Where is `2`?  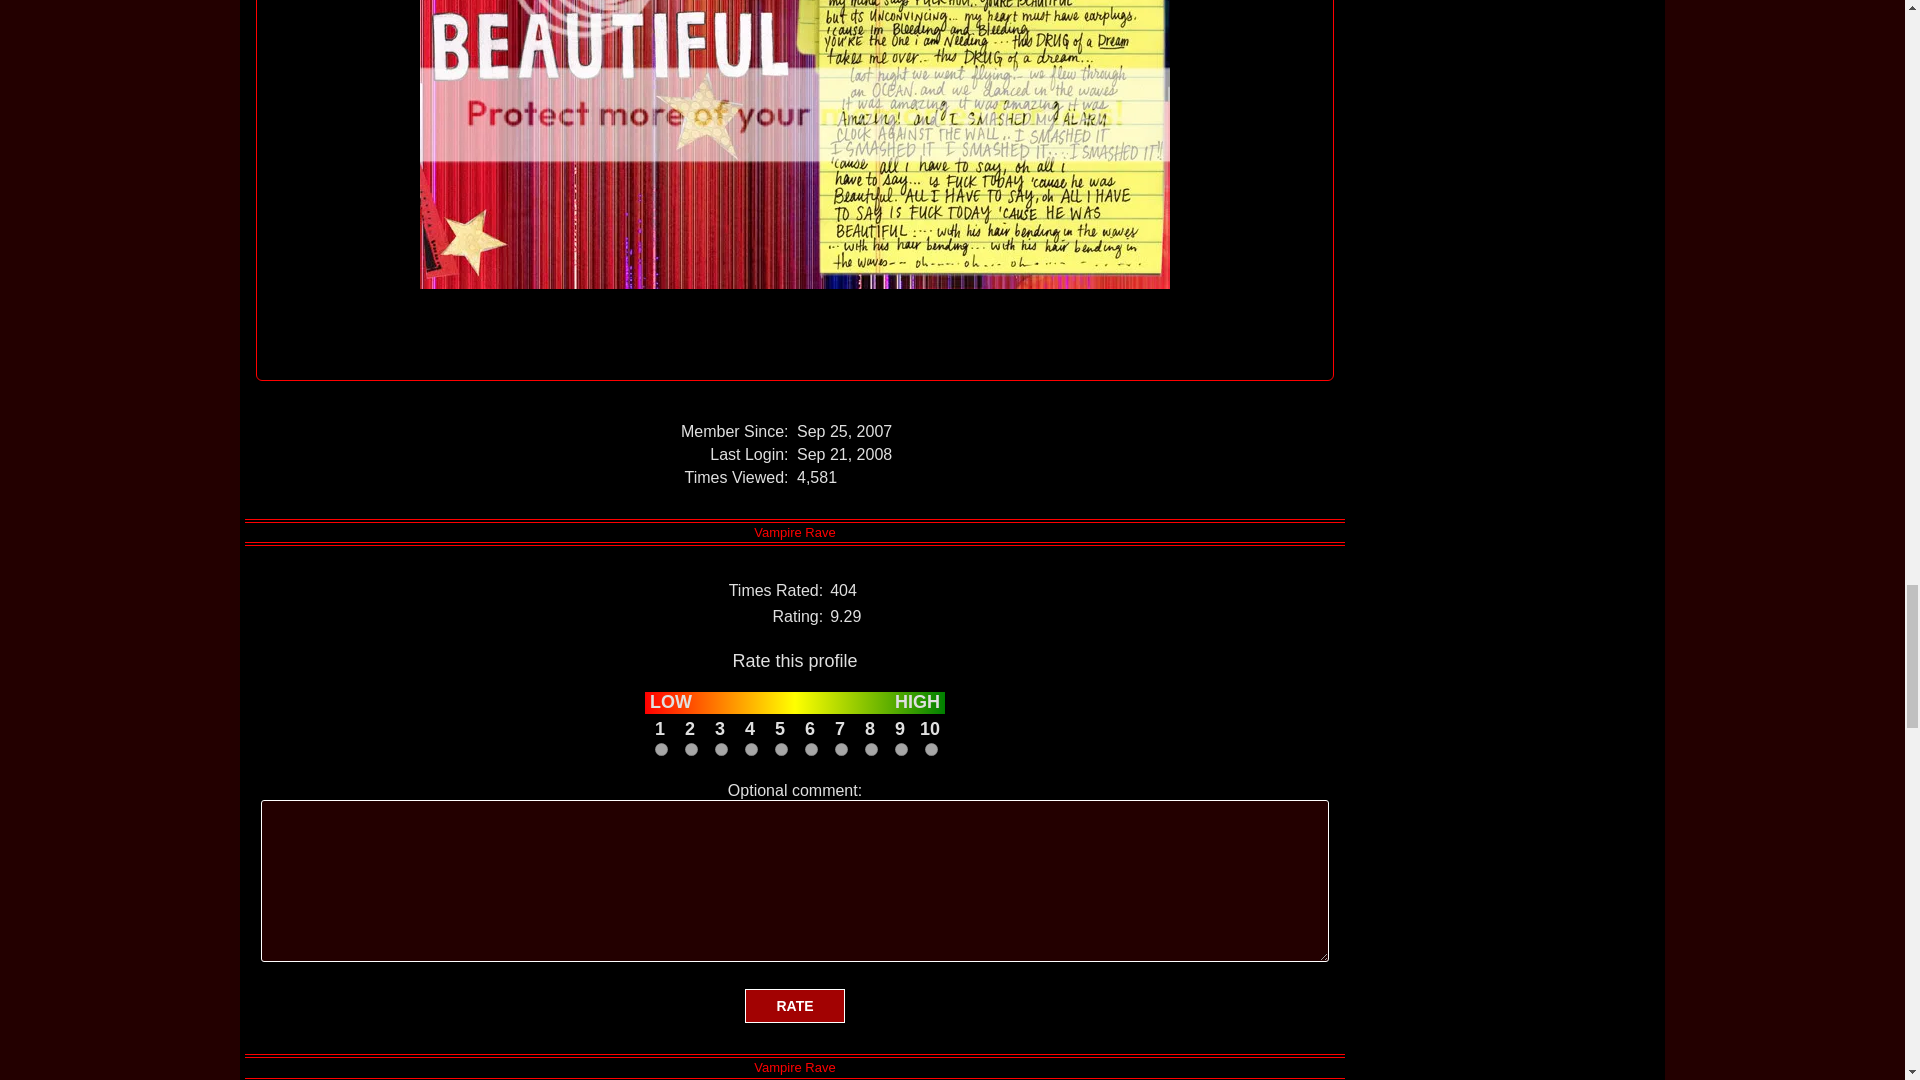 2 is located at coordinates (690, 750).